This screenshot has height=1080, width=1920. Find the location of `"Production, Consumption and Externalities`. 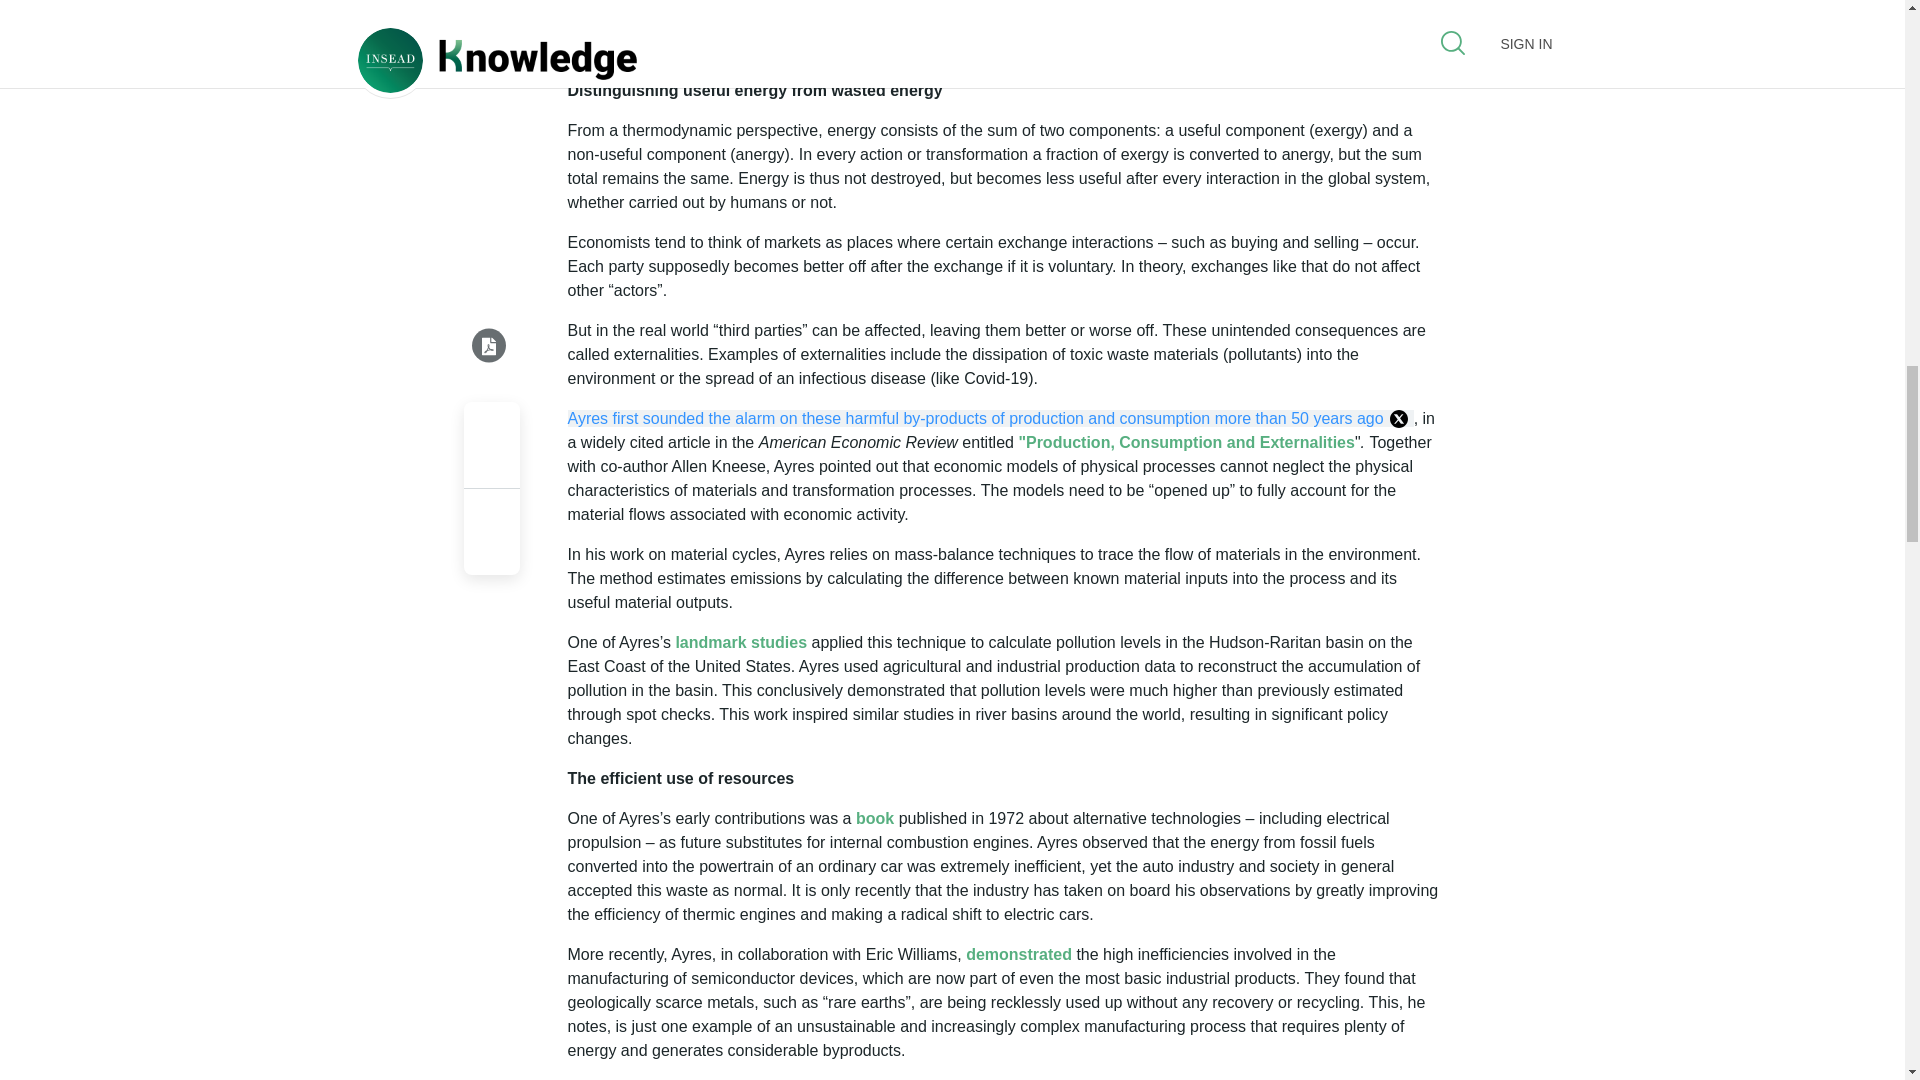

"Production, Consumption and Externalities is located at coordinates (1186, 442).